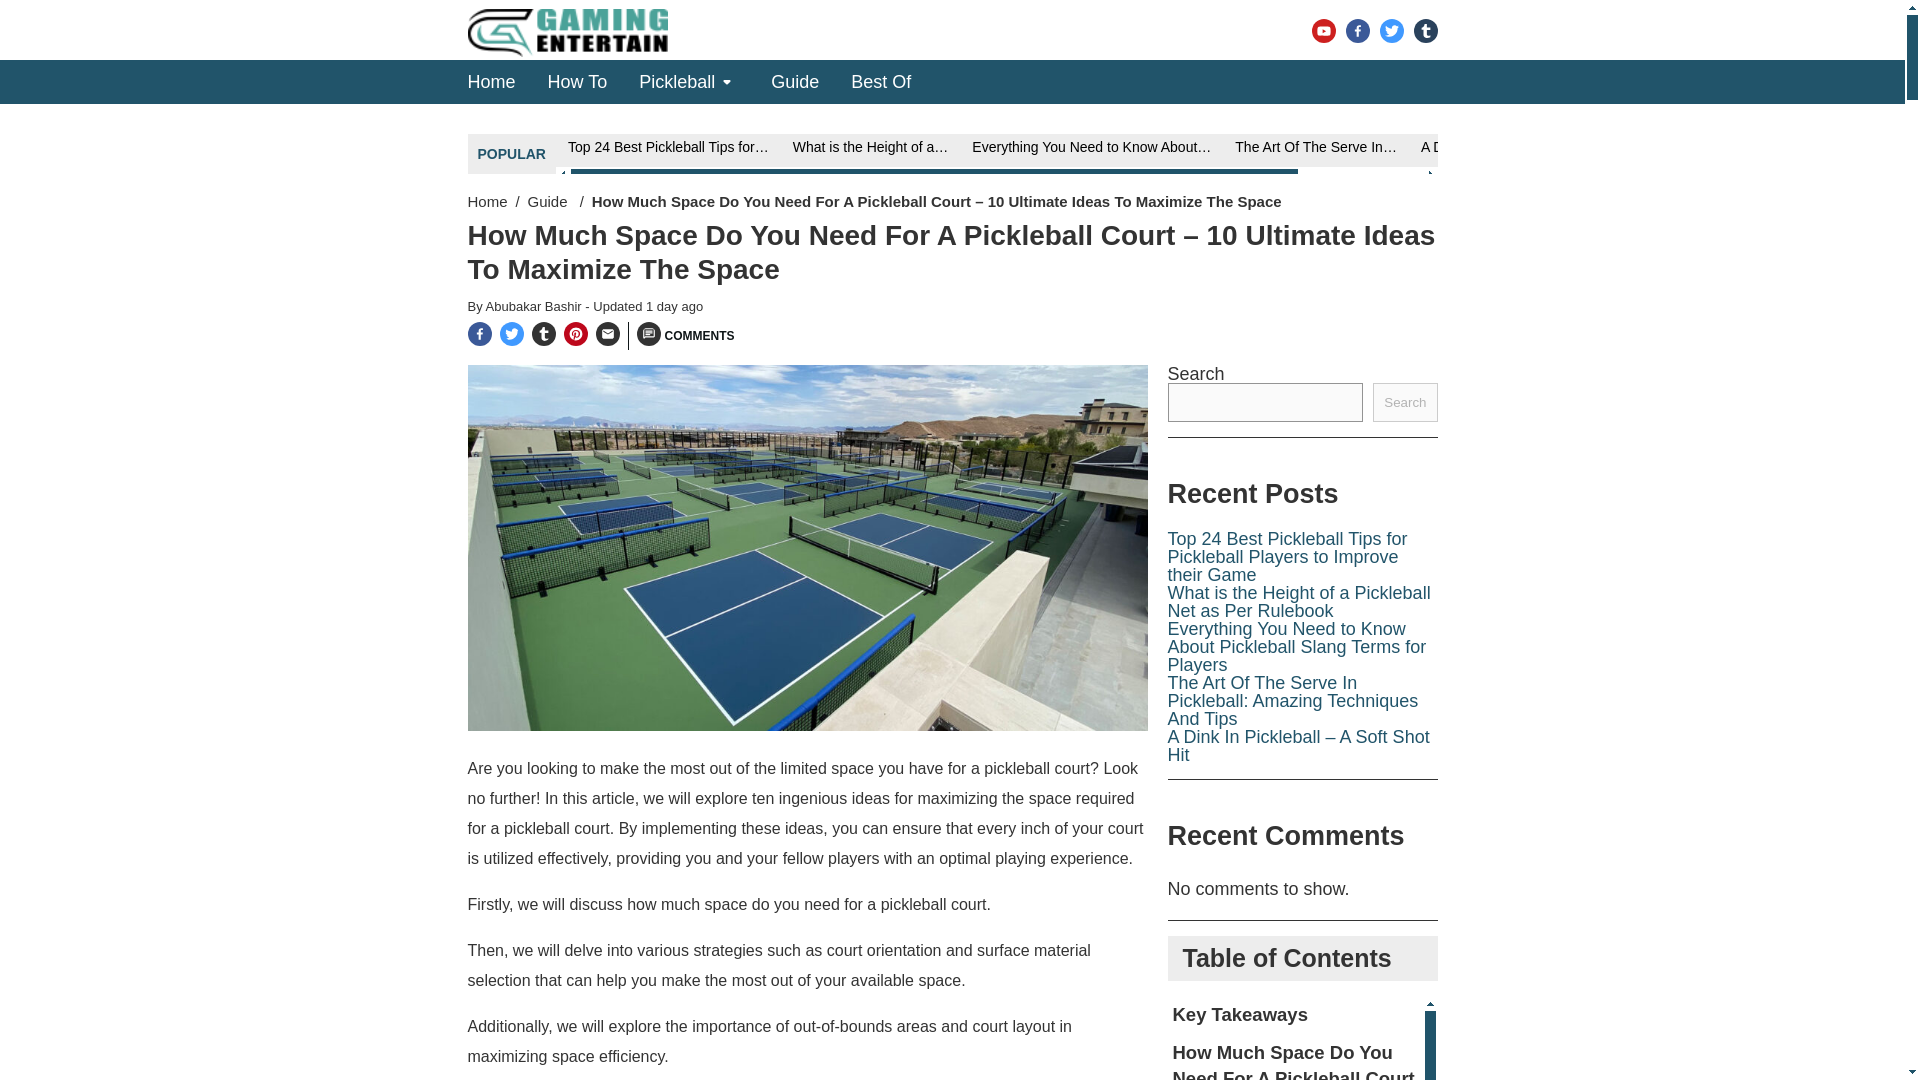  Describe the element at coordinates (1296, 1014) in the screenshot. I see `Key Takeaways` at that location.